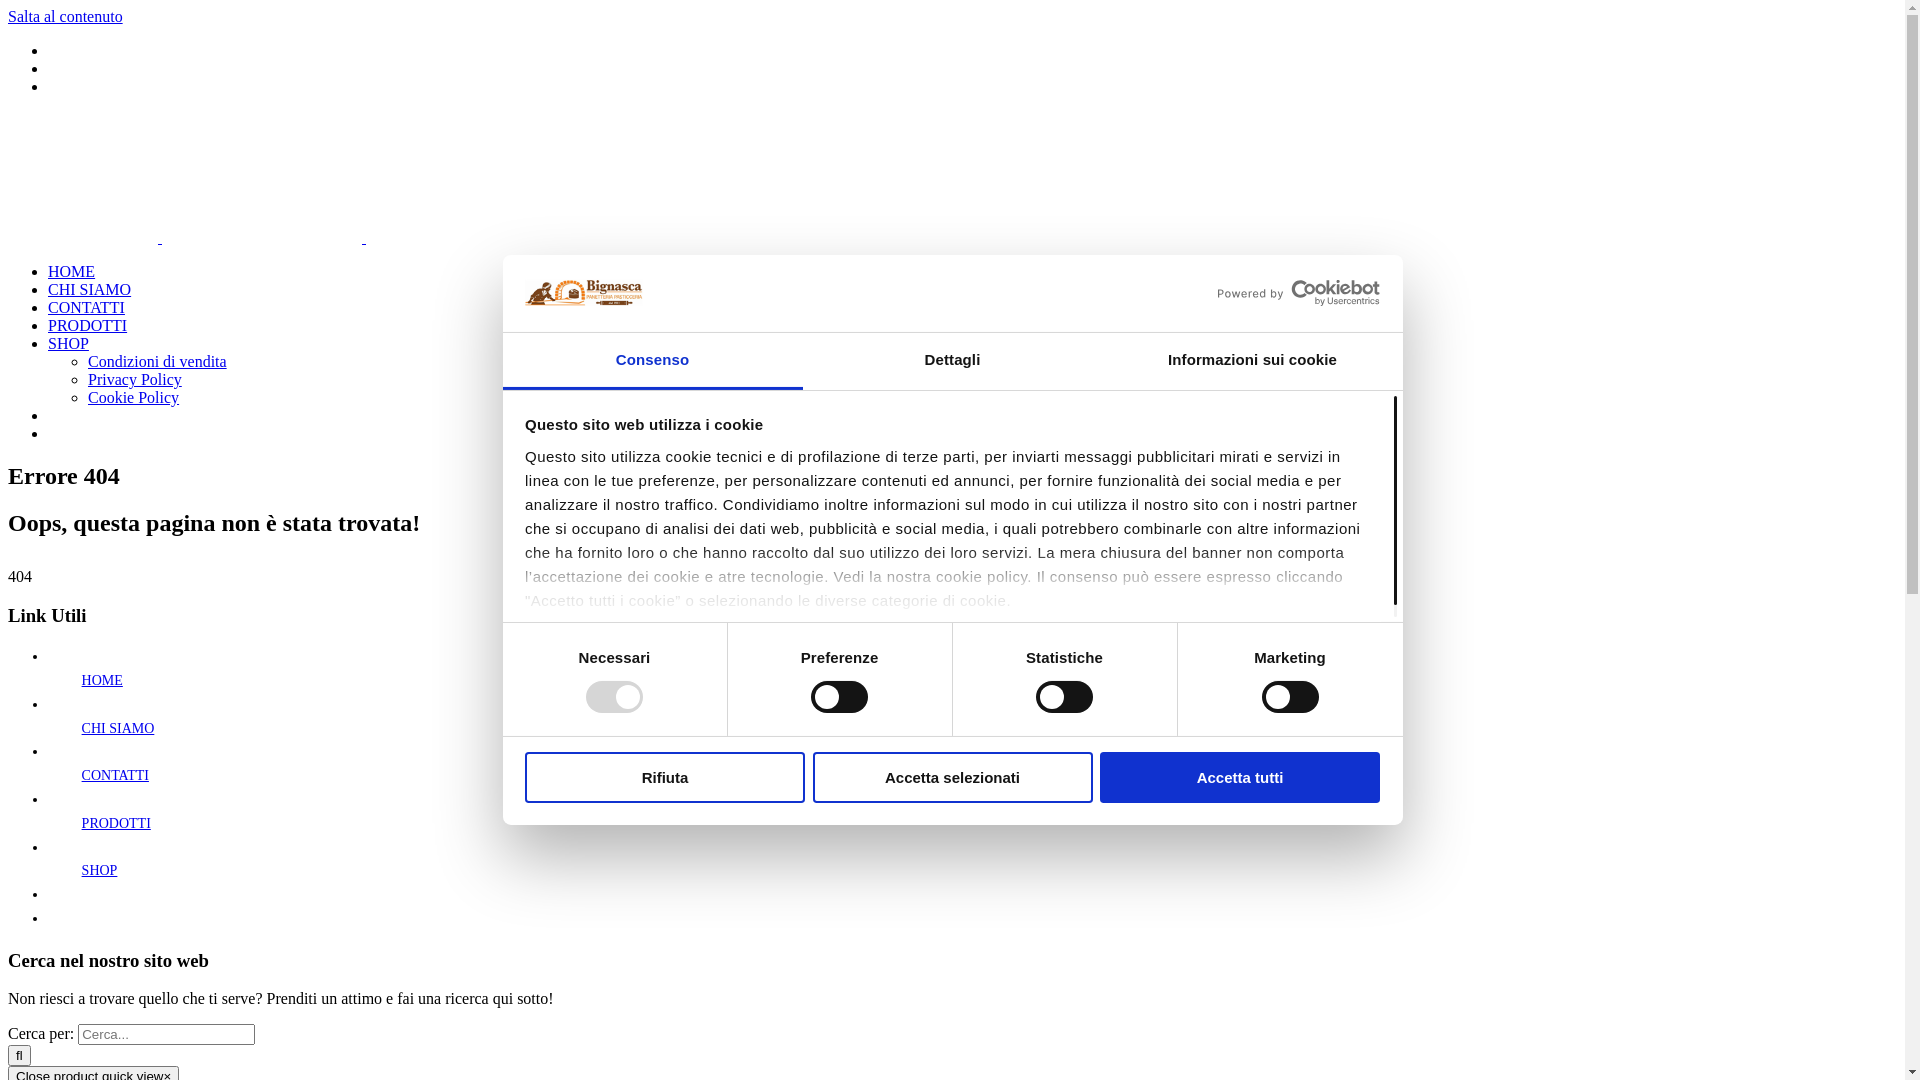  I want to click on CHI SIAMO, so click(90, 290).